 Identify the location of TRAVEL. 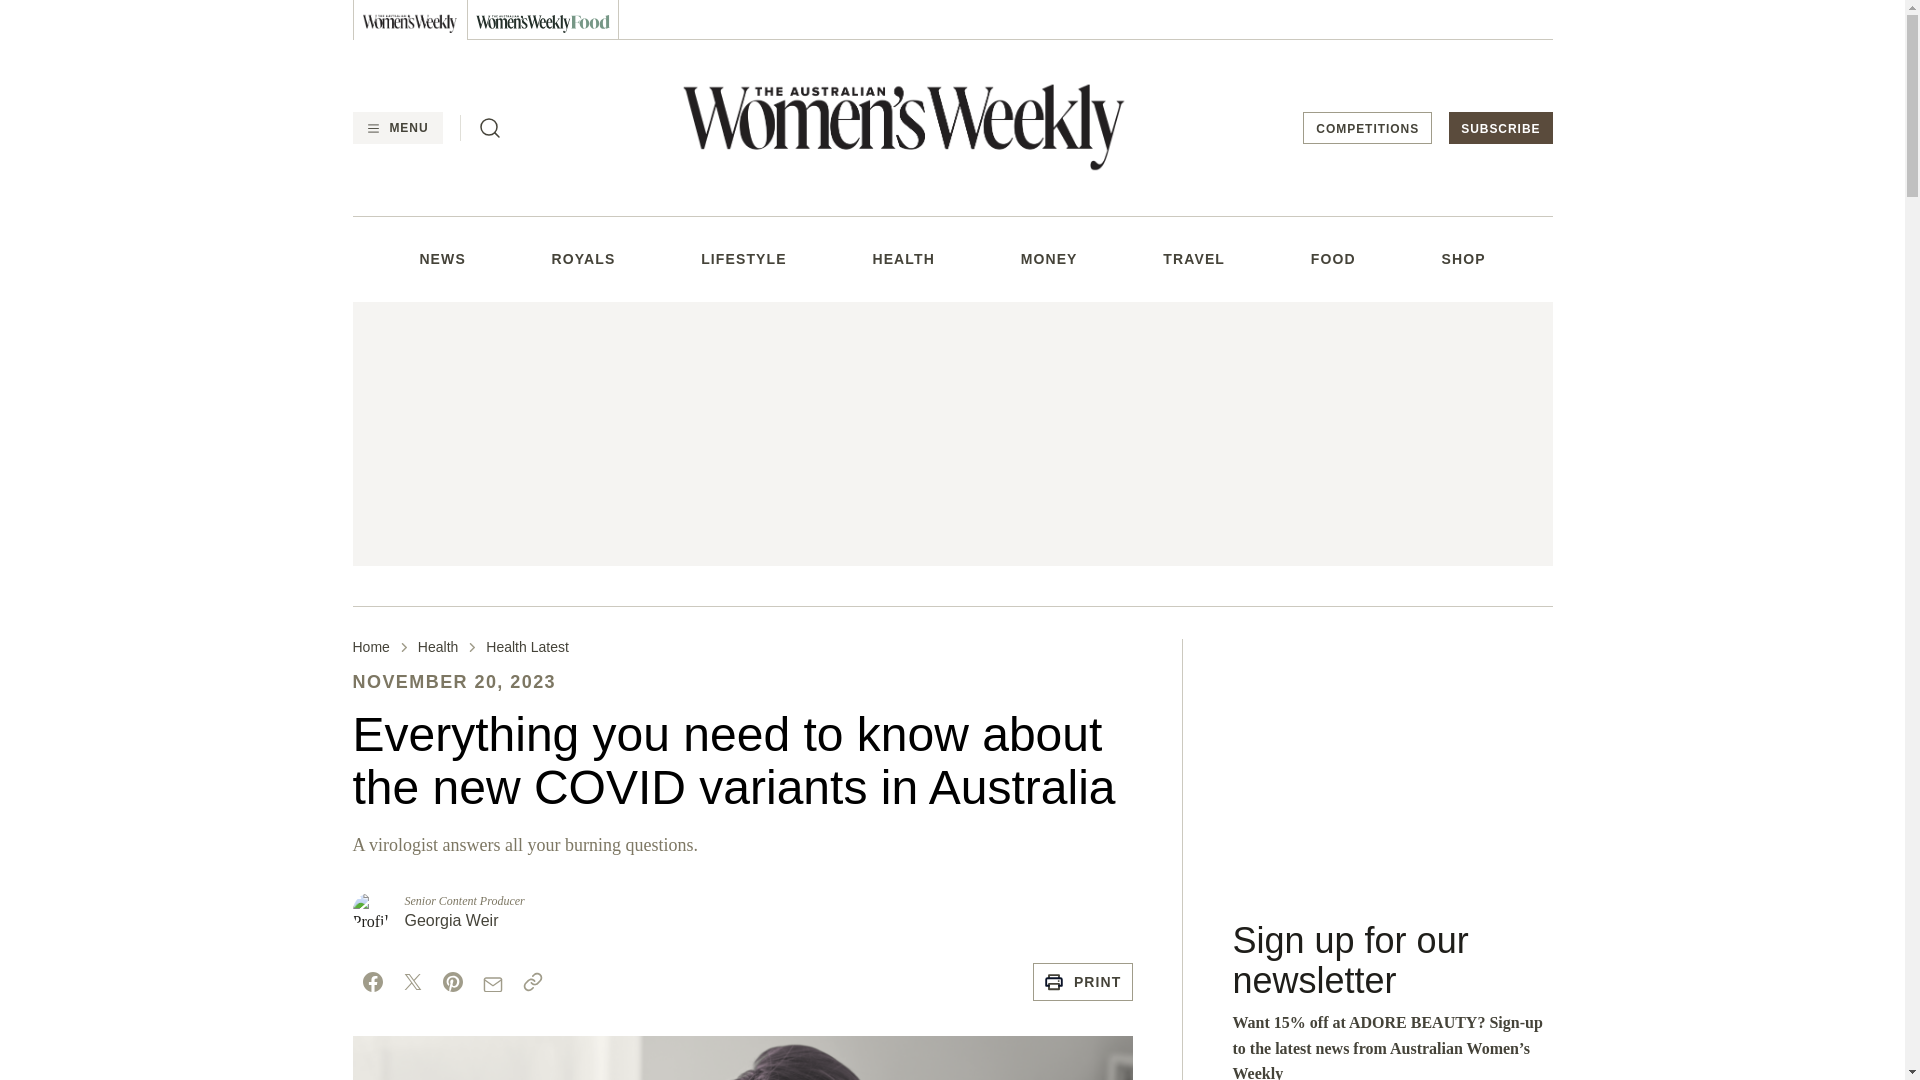
(1194, 258).